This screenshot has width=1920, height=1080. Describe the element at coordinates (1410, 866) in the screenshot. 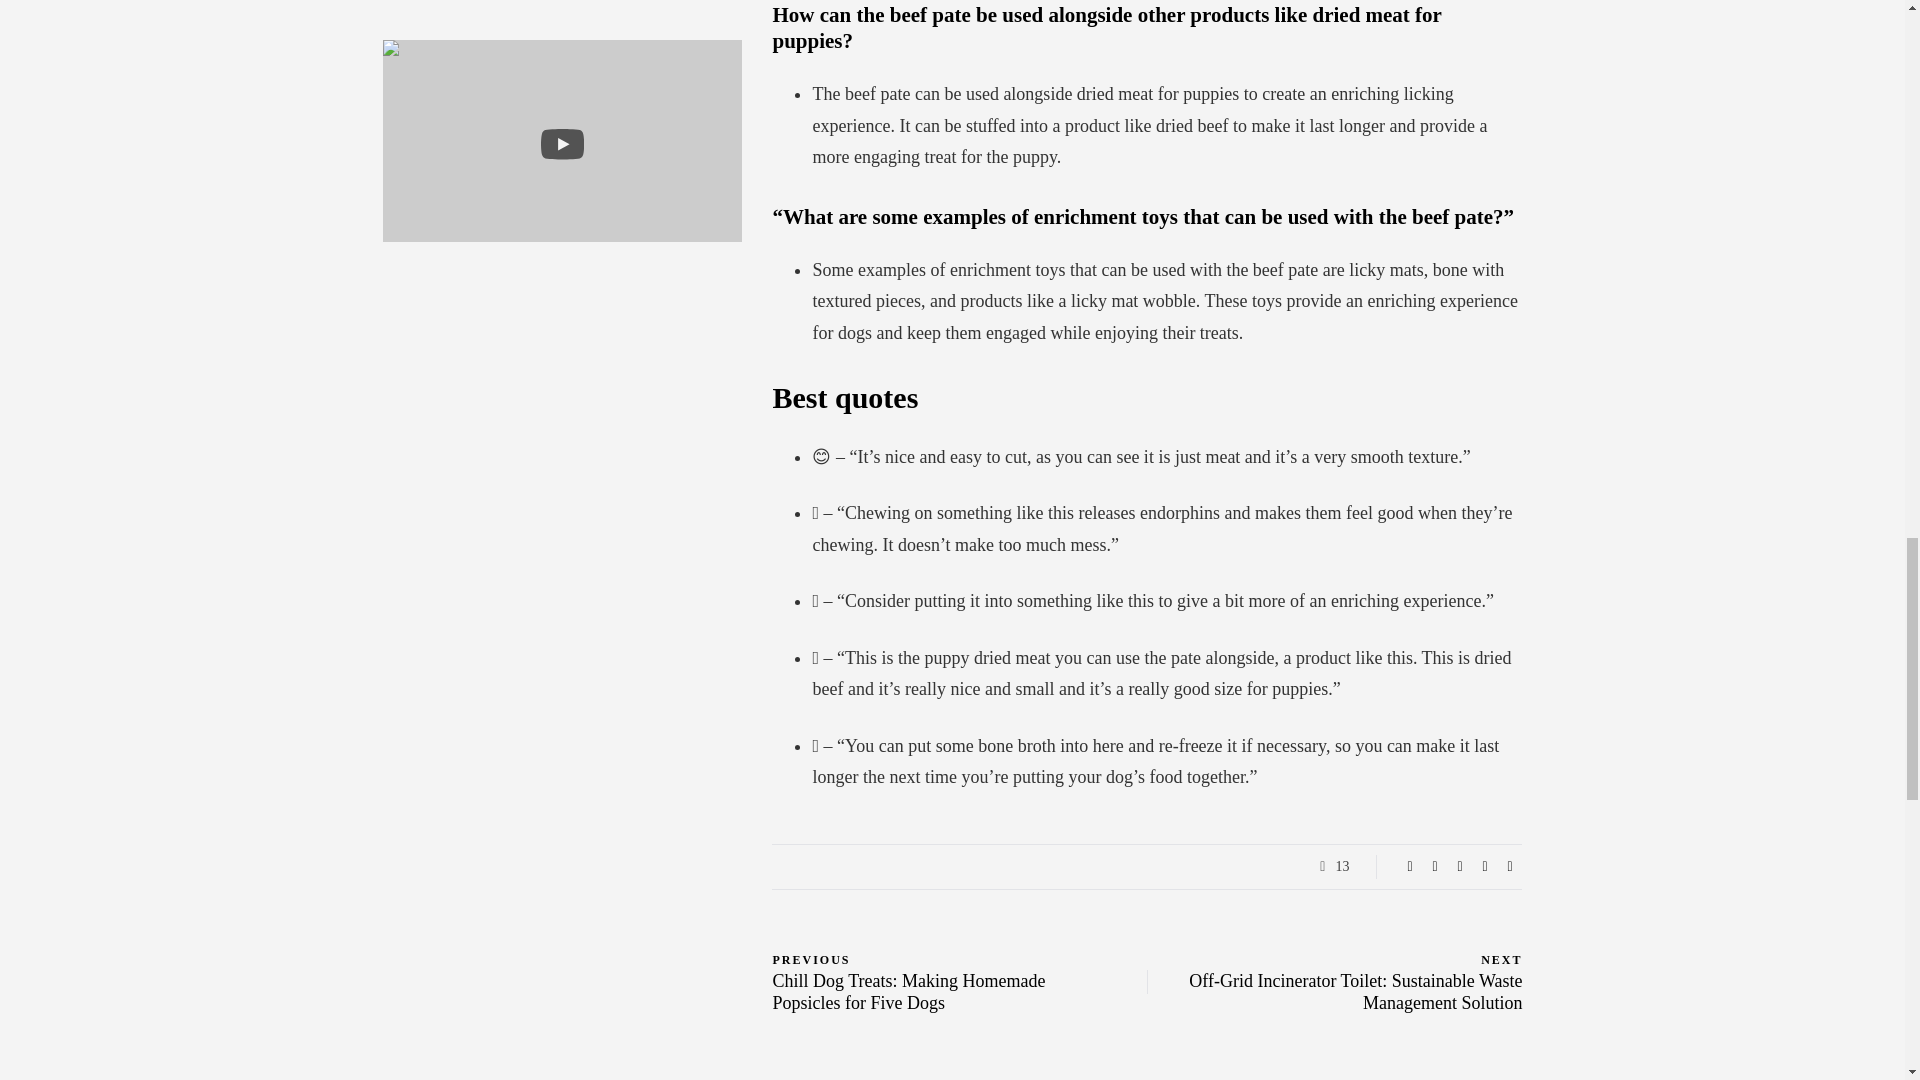

I see `Share with Facebook` at that location.